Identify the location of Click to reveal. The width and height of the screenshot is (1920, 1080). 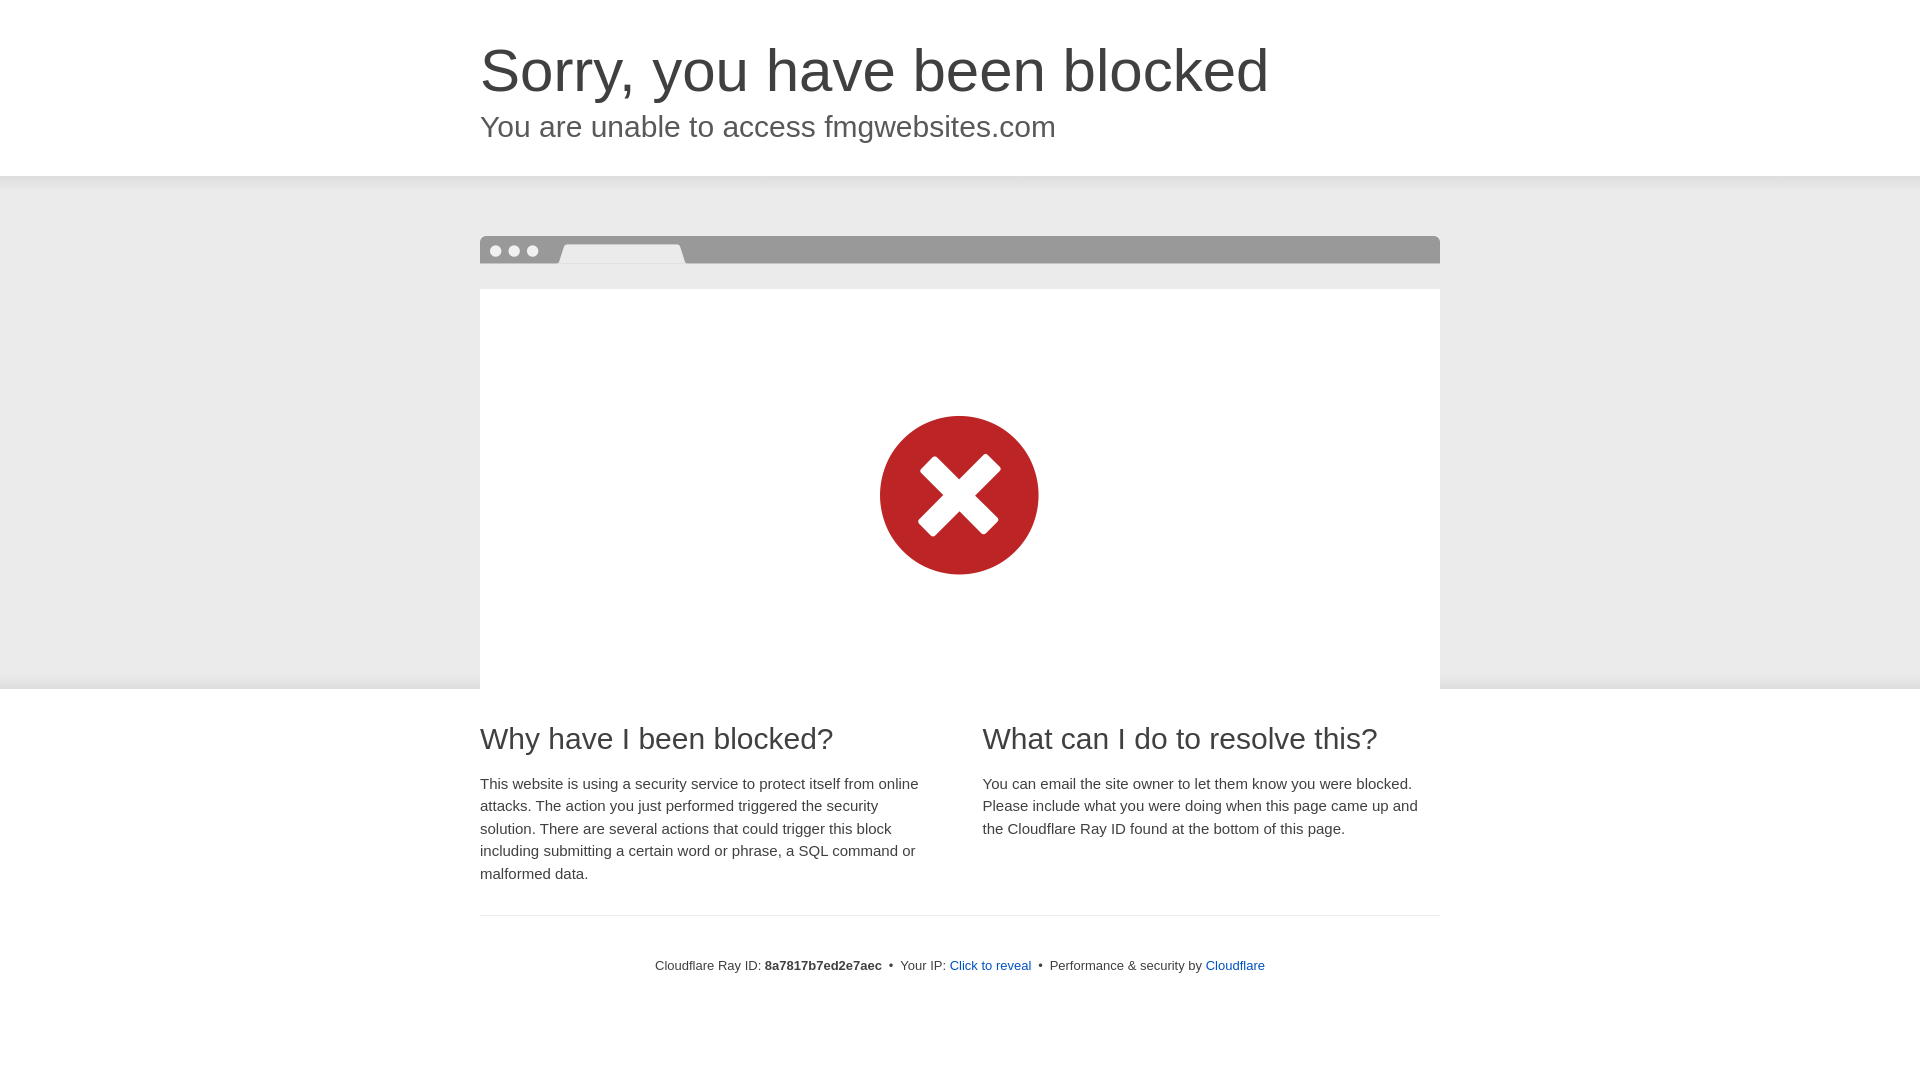
(991, 966).